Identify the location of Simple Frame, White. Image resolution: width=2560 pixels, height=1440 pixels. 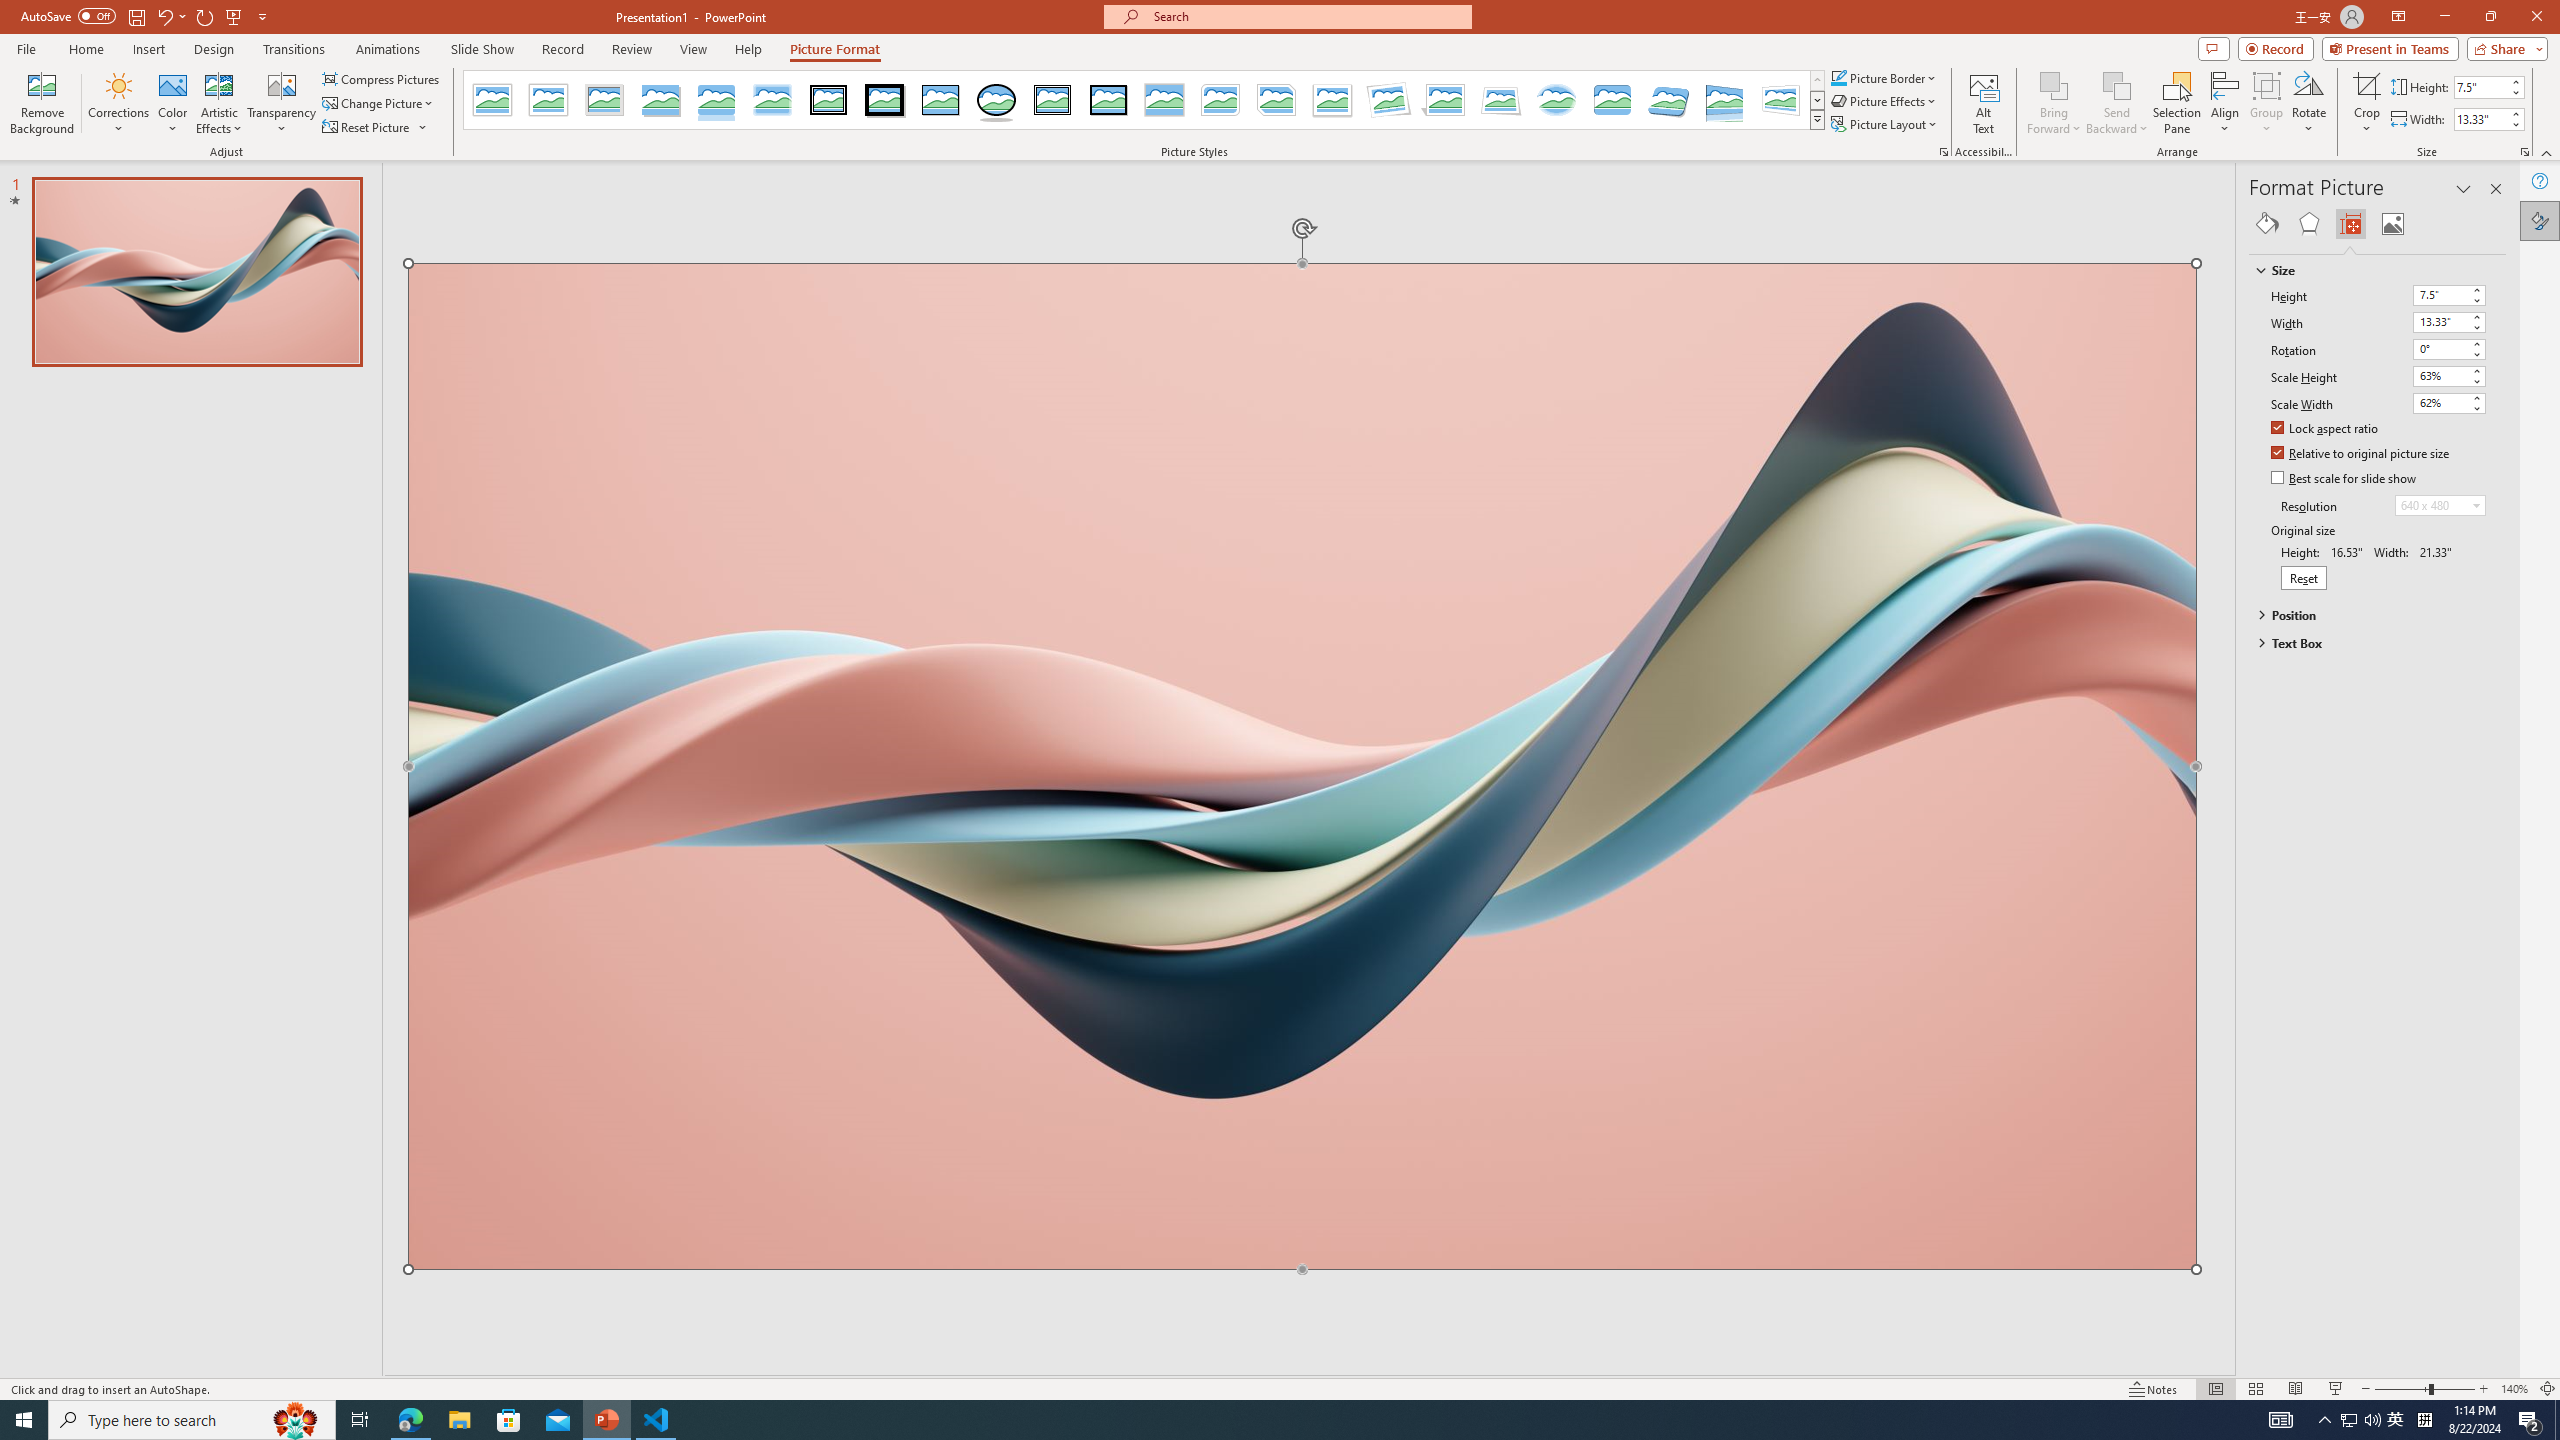
(494, 100).